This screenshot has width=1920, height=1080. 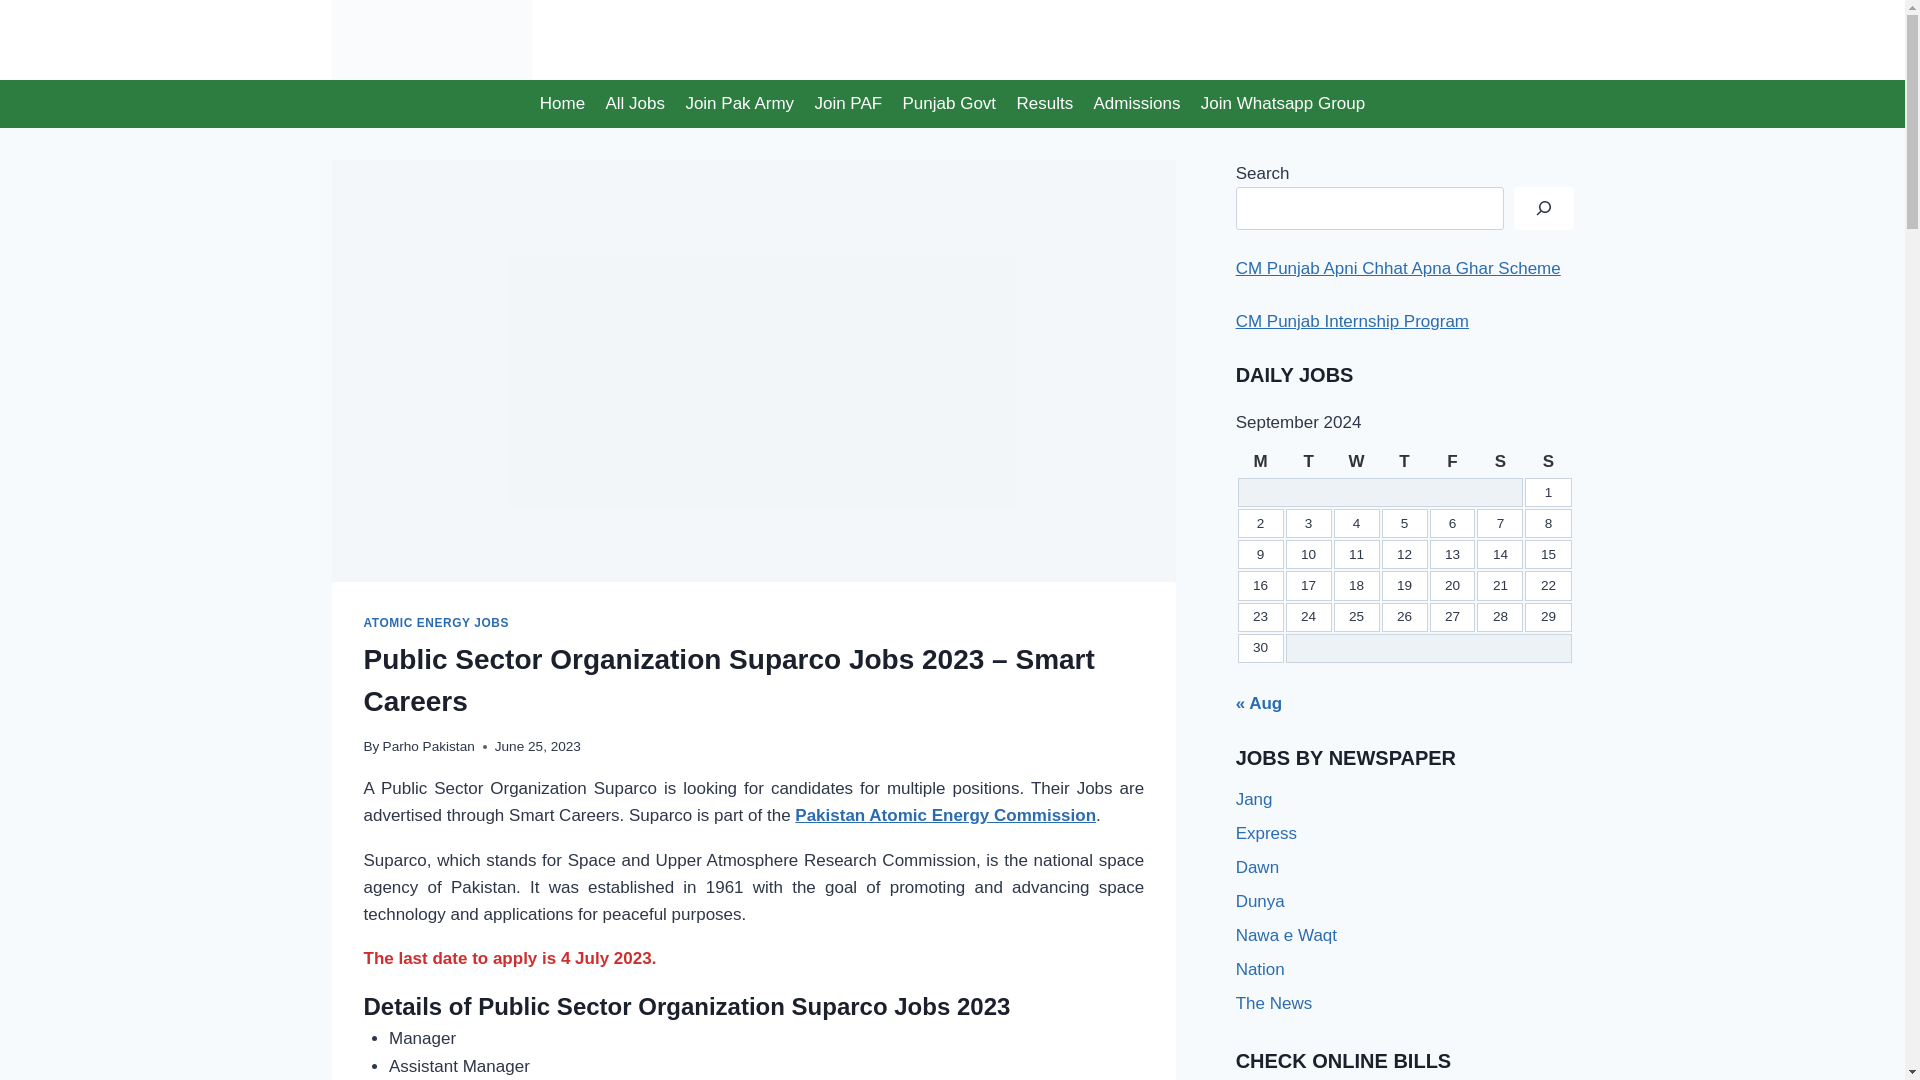 What do you see at coordinates (437, 622) in the screenshot?
I see `ATOMIC ENERGY JOBS` at bounding box center [437, 622].